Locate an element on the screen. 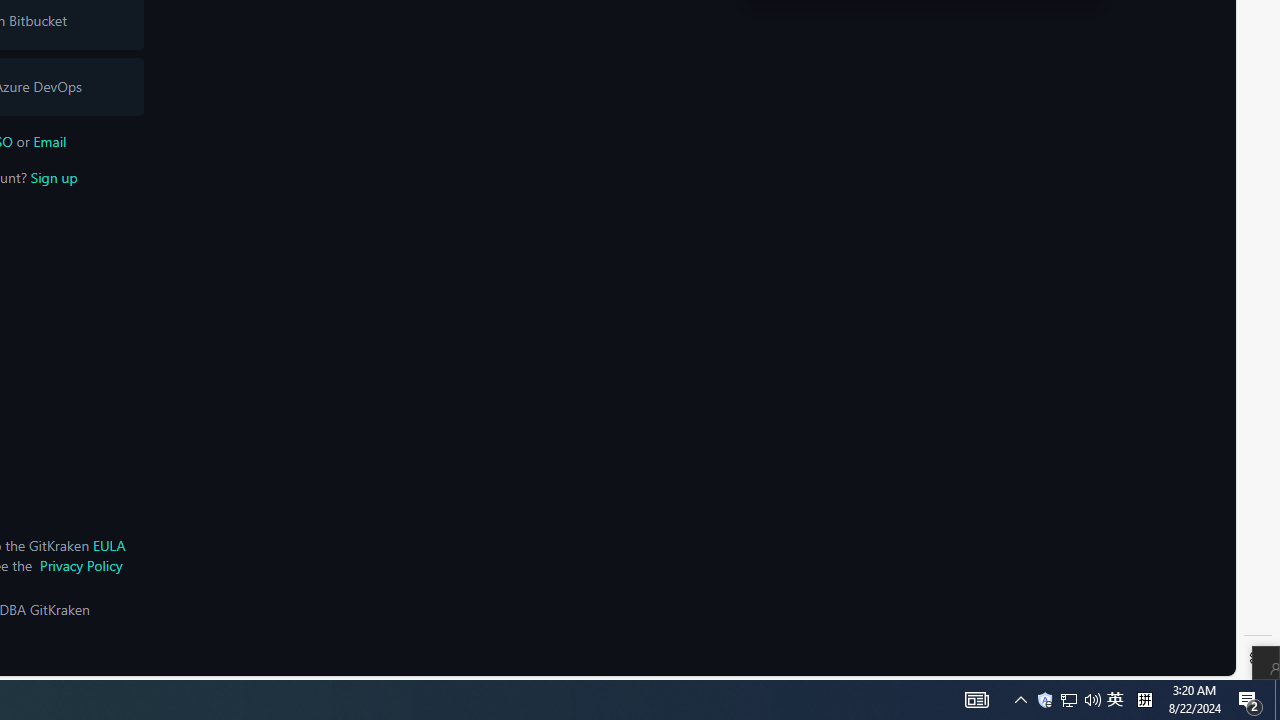 The width and height of the screenshot is (1280, 720). Privacy Policy is located at coordinates (80, 565).